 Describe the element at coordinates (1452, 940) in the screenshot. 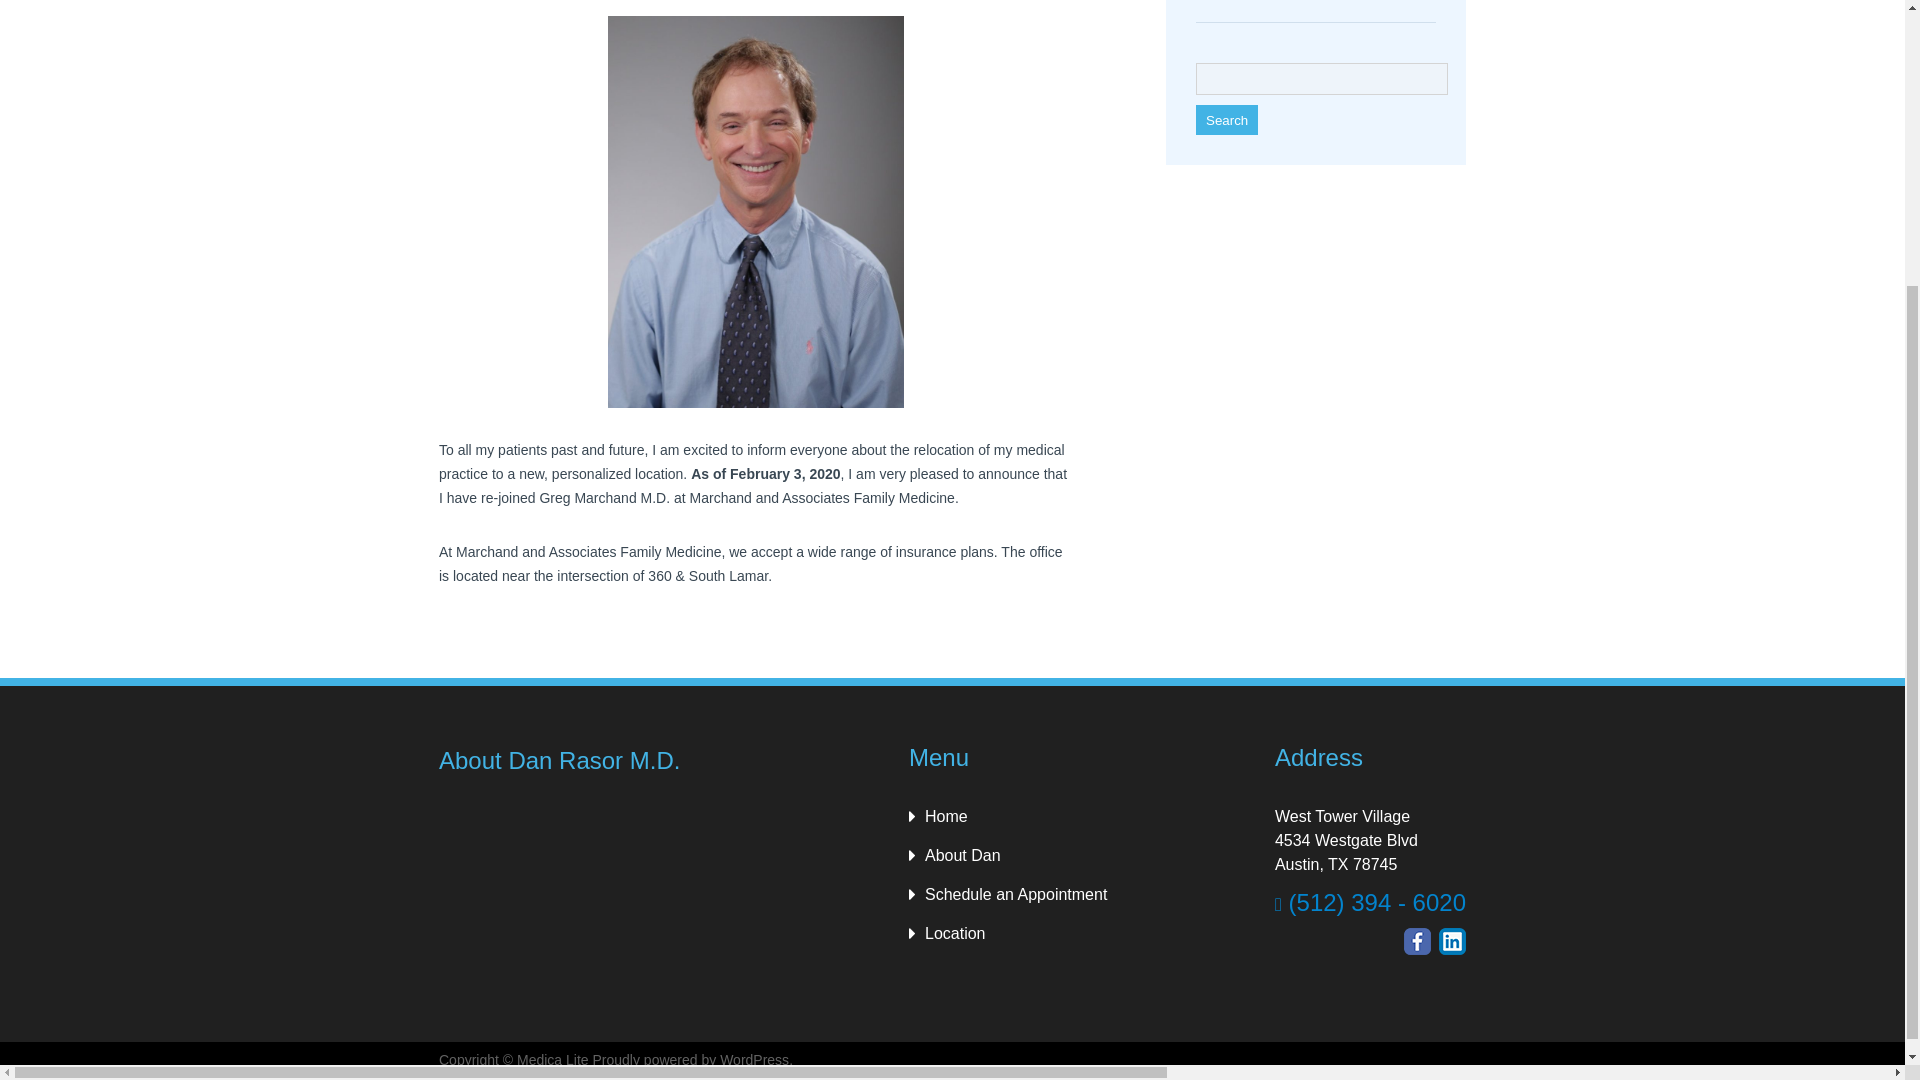

I see `LinkedIn` at that location.